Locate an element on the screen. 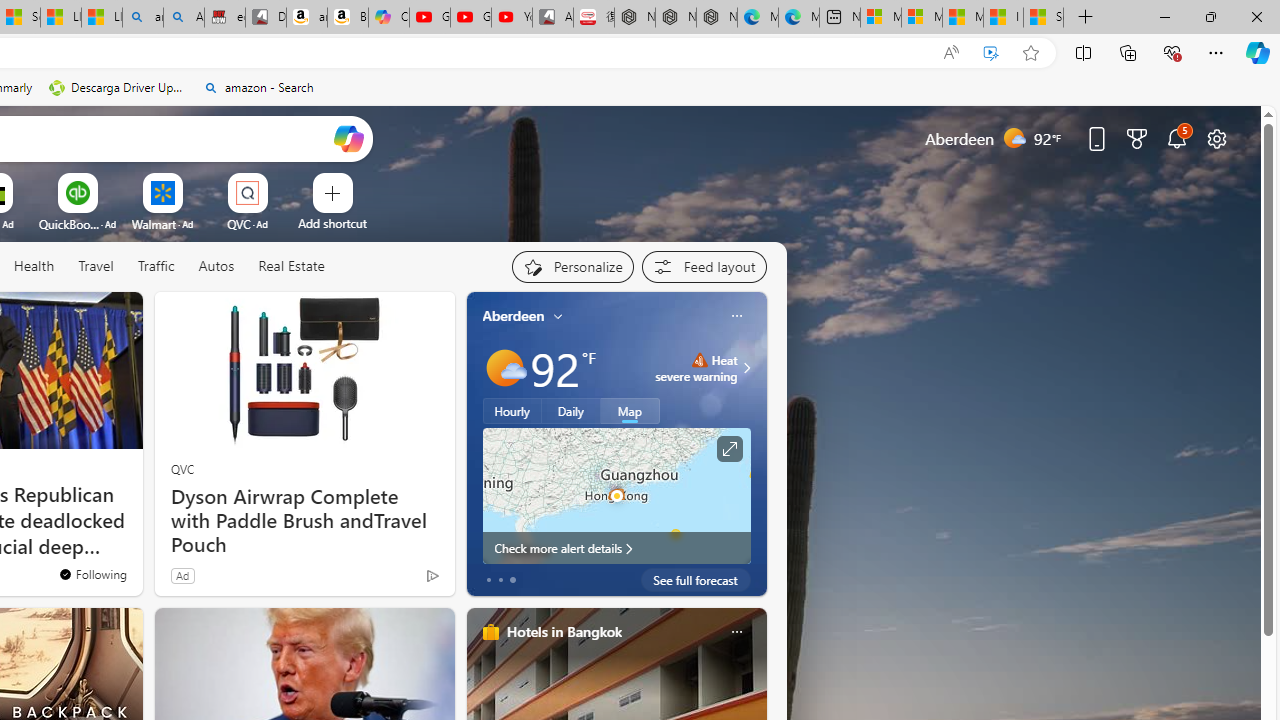 The width and height of the screenshot is (1280, 720). Page settings is located at coordinates (1216, 138).